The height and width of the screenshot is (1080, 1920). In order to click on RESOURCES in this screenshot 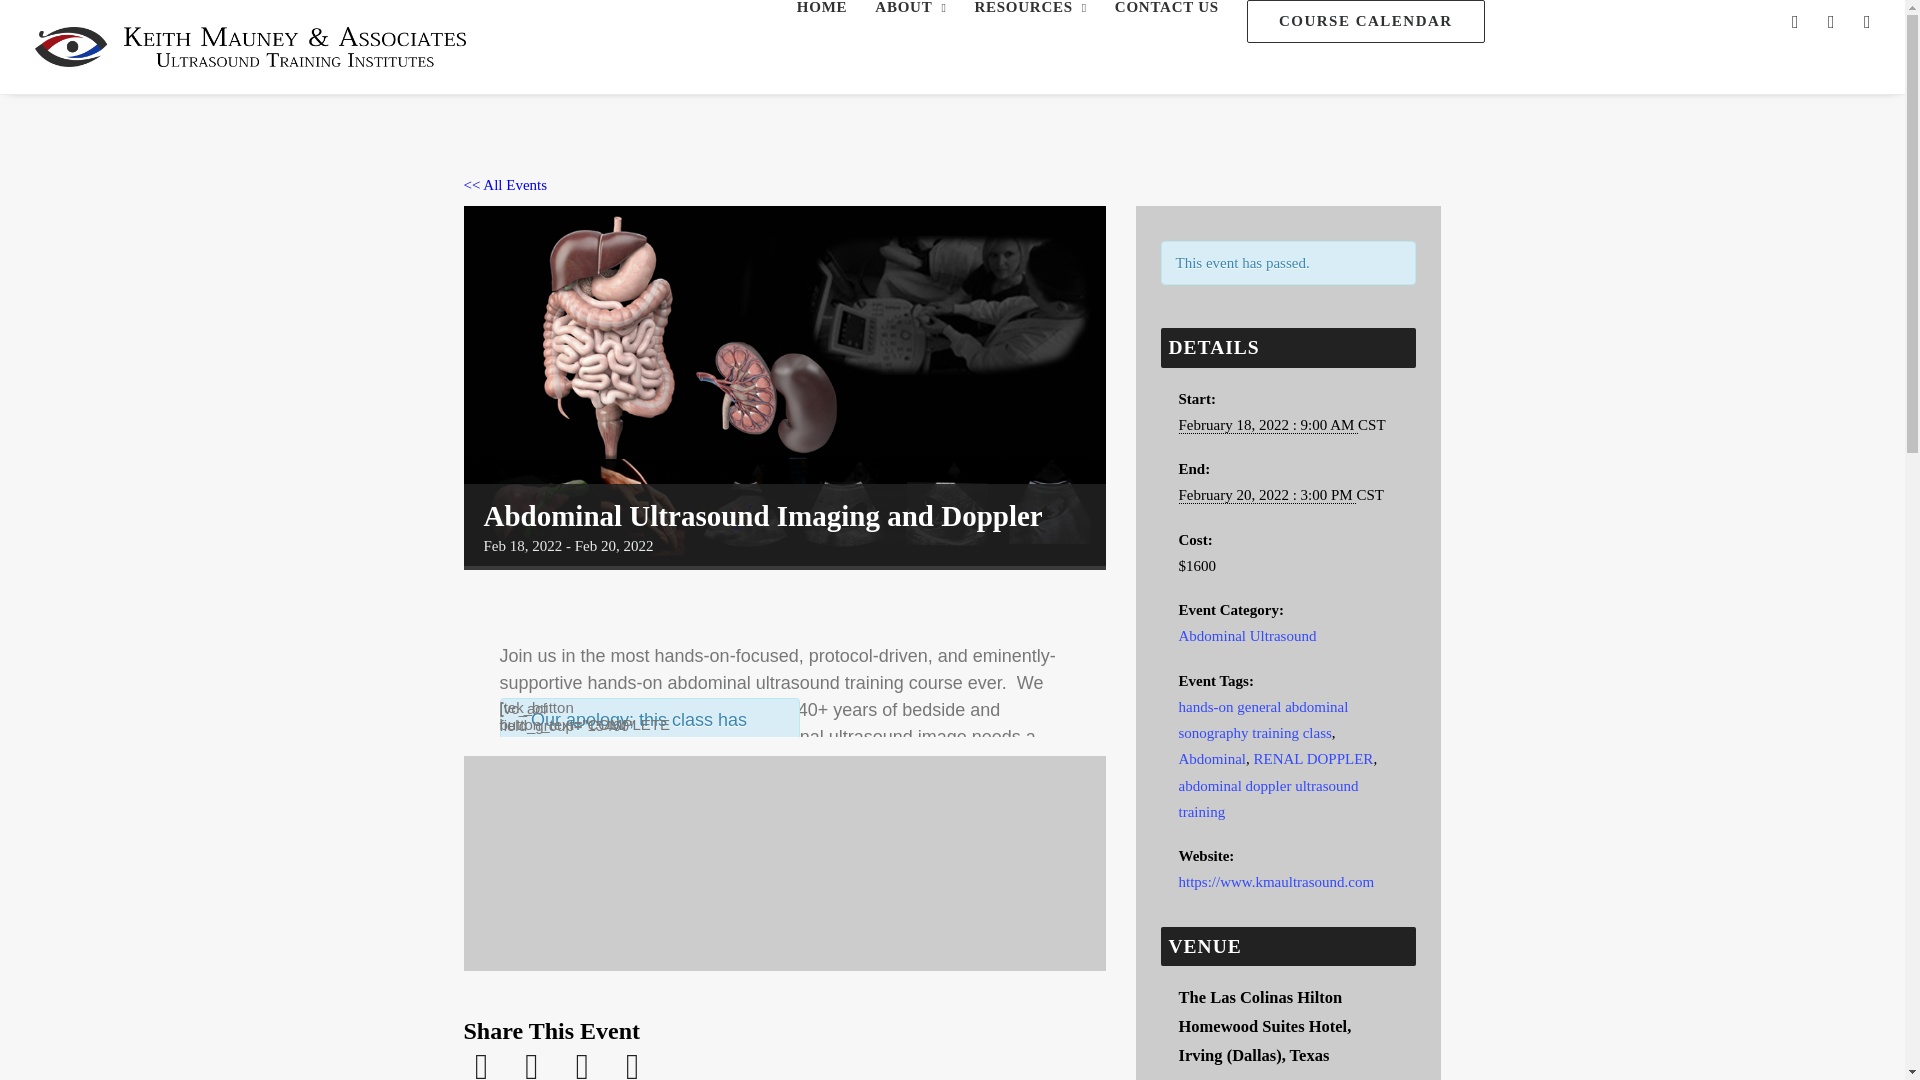, I will do `click(1030, 8)`.